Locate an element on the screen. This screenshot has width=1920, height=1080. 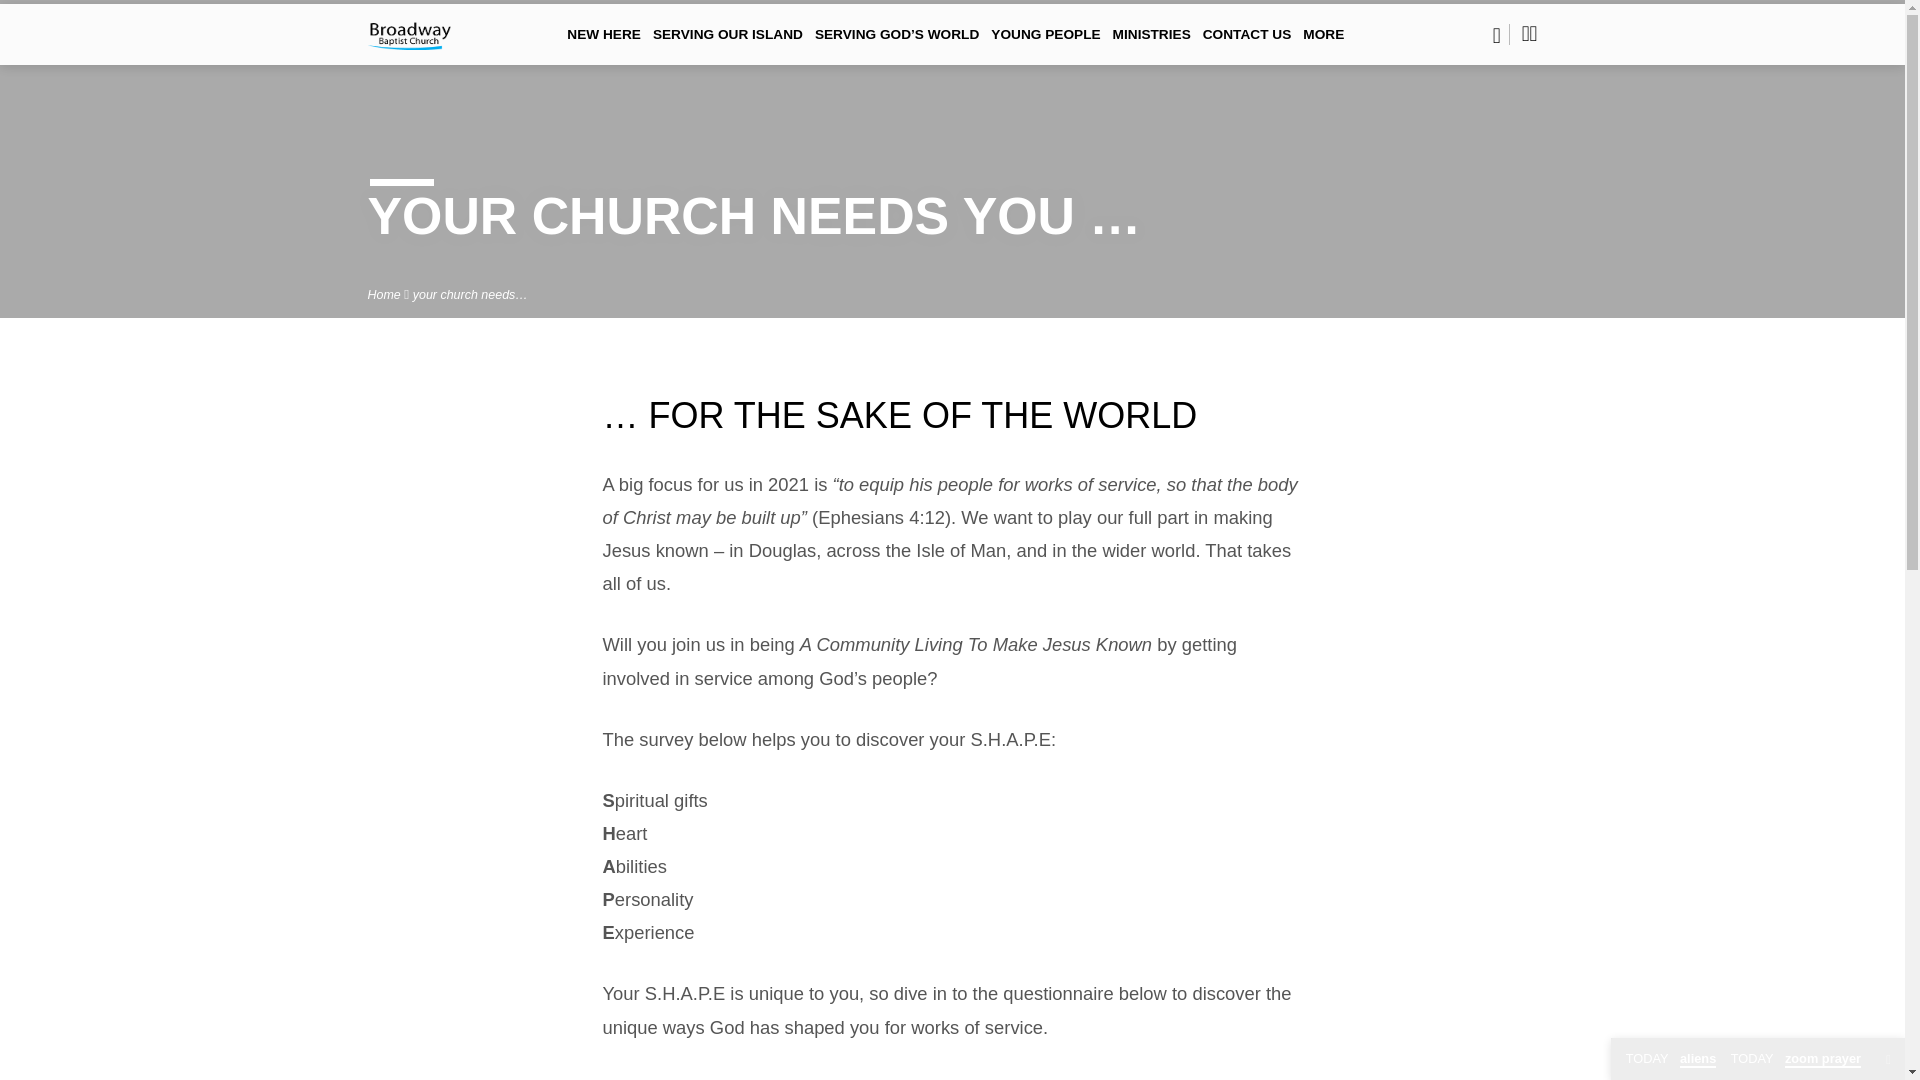
MINISTRIES is located at coordinates (1152, 47).